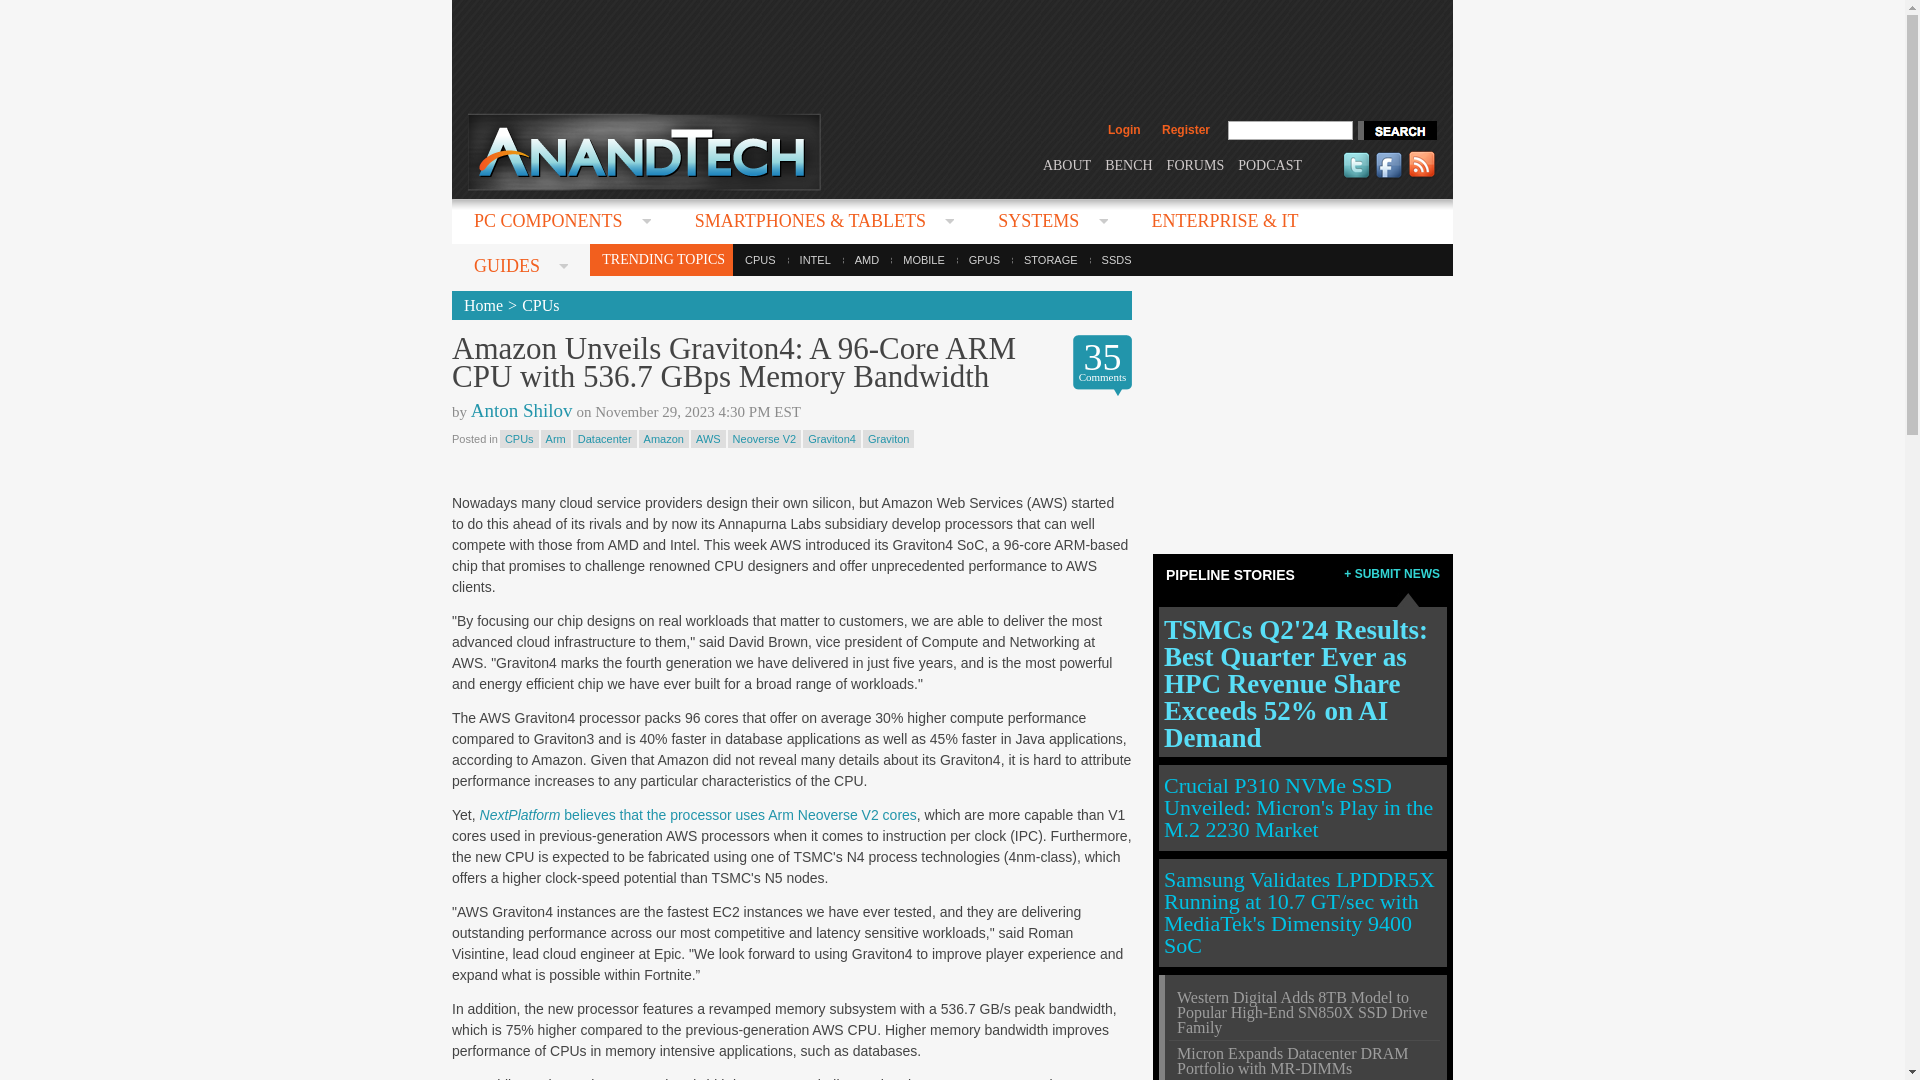 This screenshot has height=1080, width=1920. What do you see at coordinates (1196, 164) in the screenshot?
I see `FORUMS` at bounding box center [1196, 164].